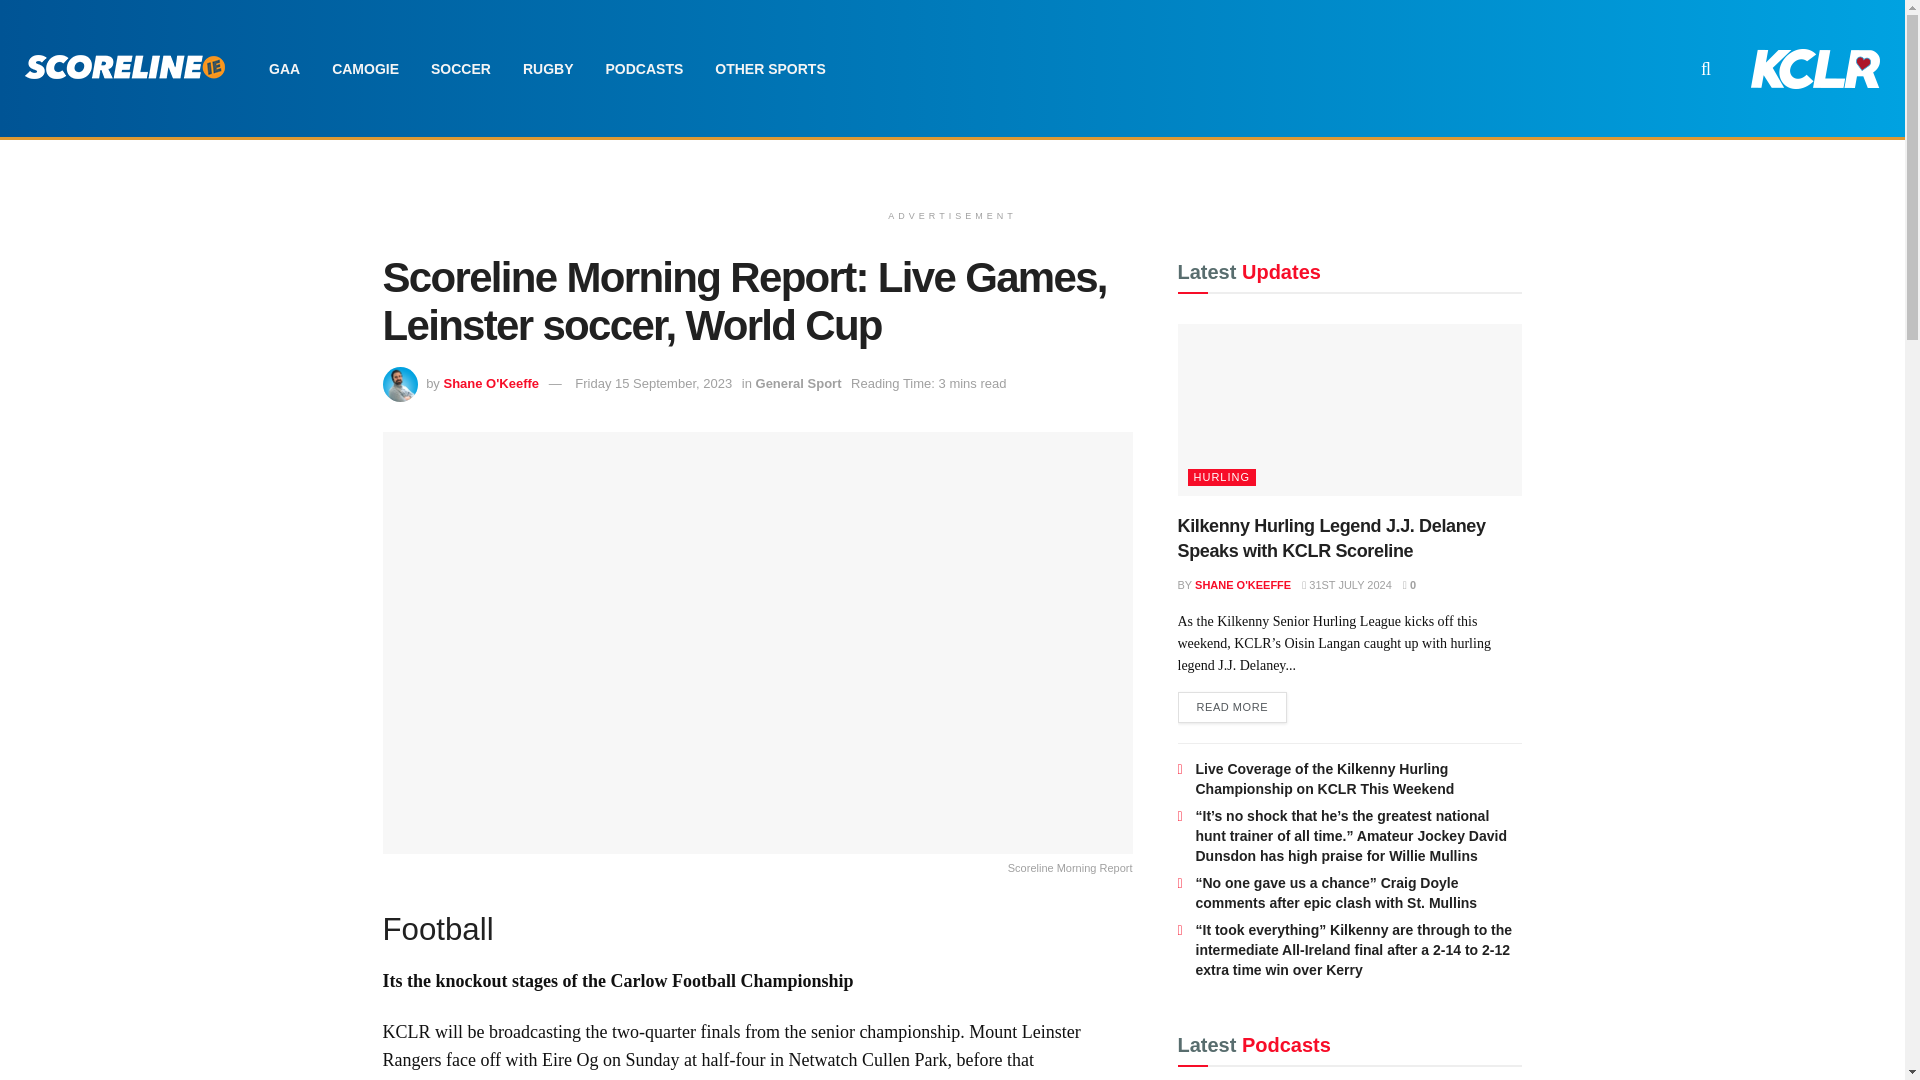  Describe the element at coordinates (1346, 584) in the screenshot. I see `31ST JULY 2024` at that location.